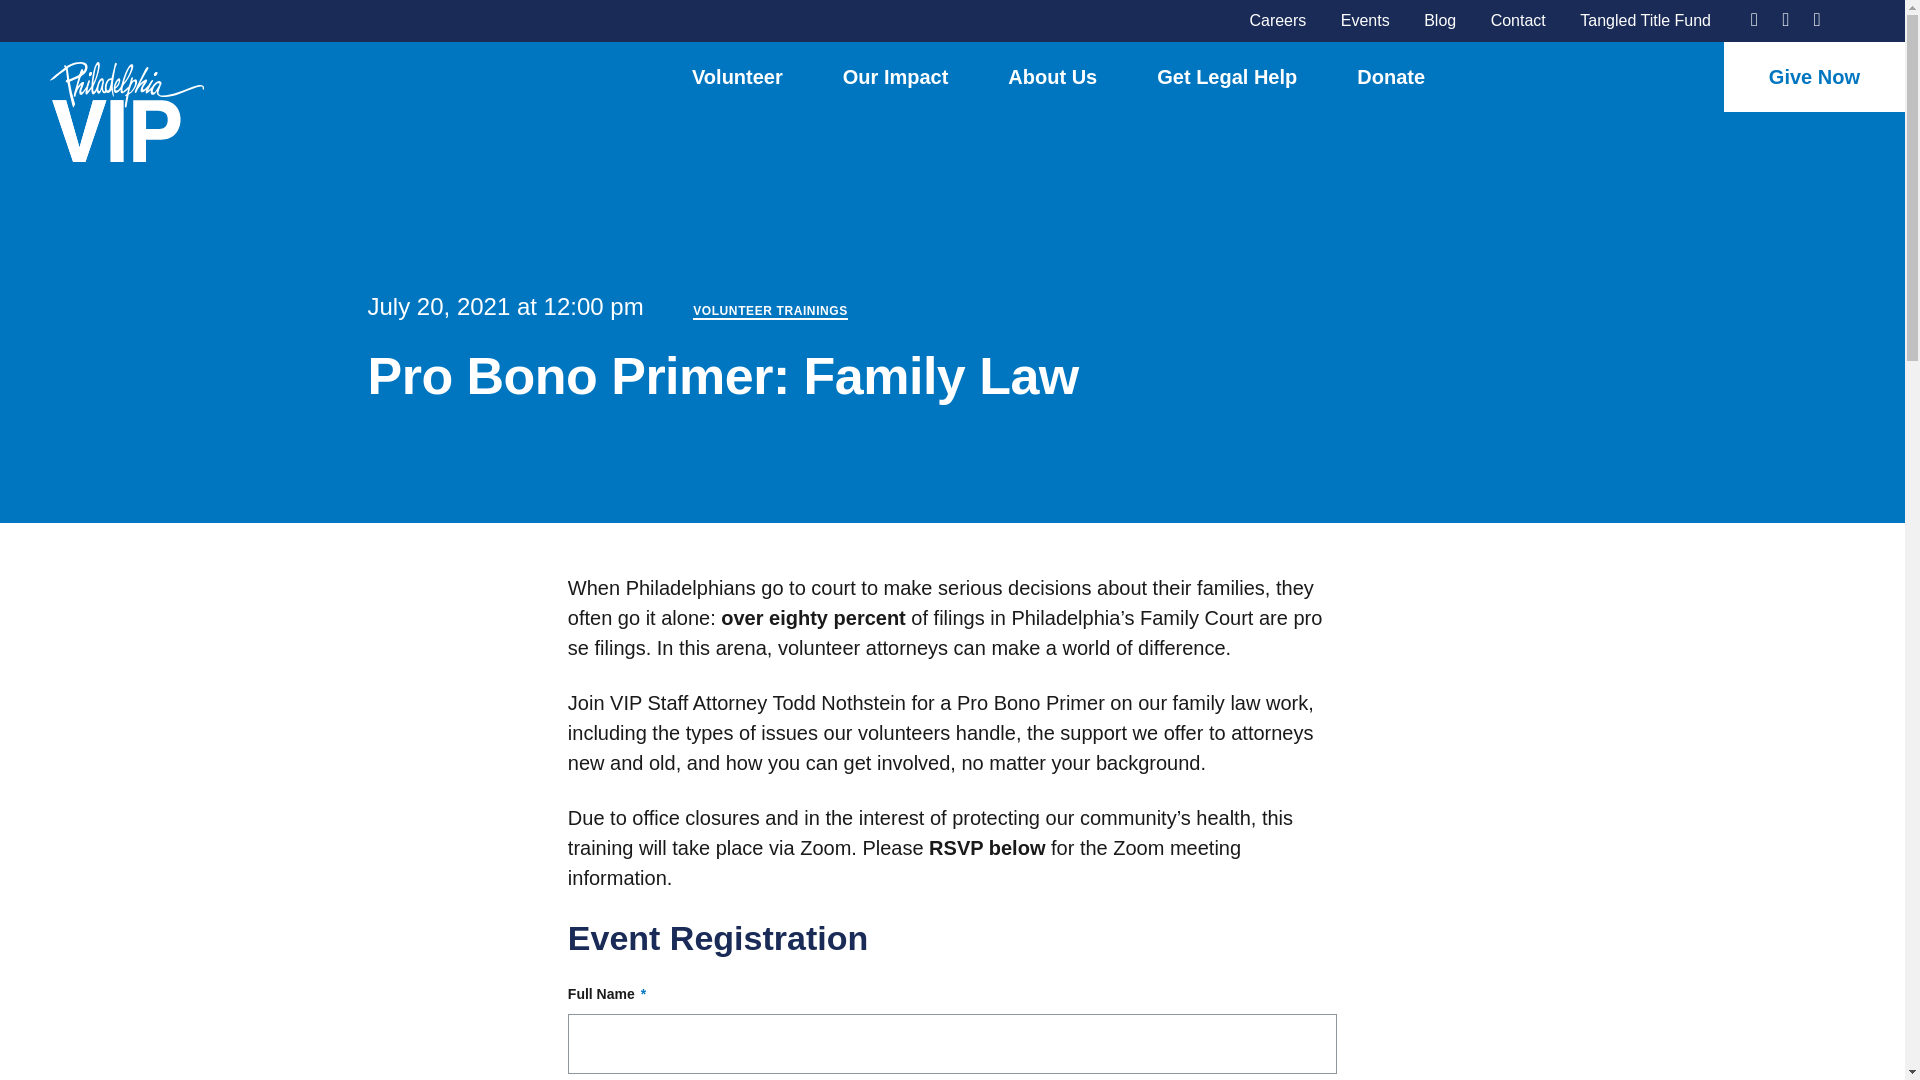 Image resolution: width=1920 pixels, height=1080 pixels. What do you see at coordinates (1365, 20) in the screenshot?
I see `Events` at bounding box center [1365, 20].